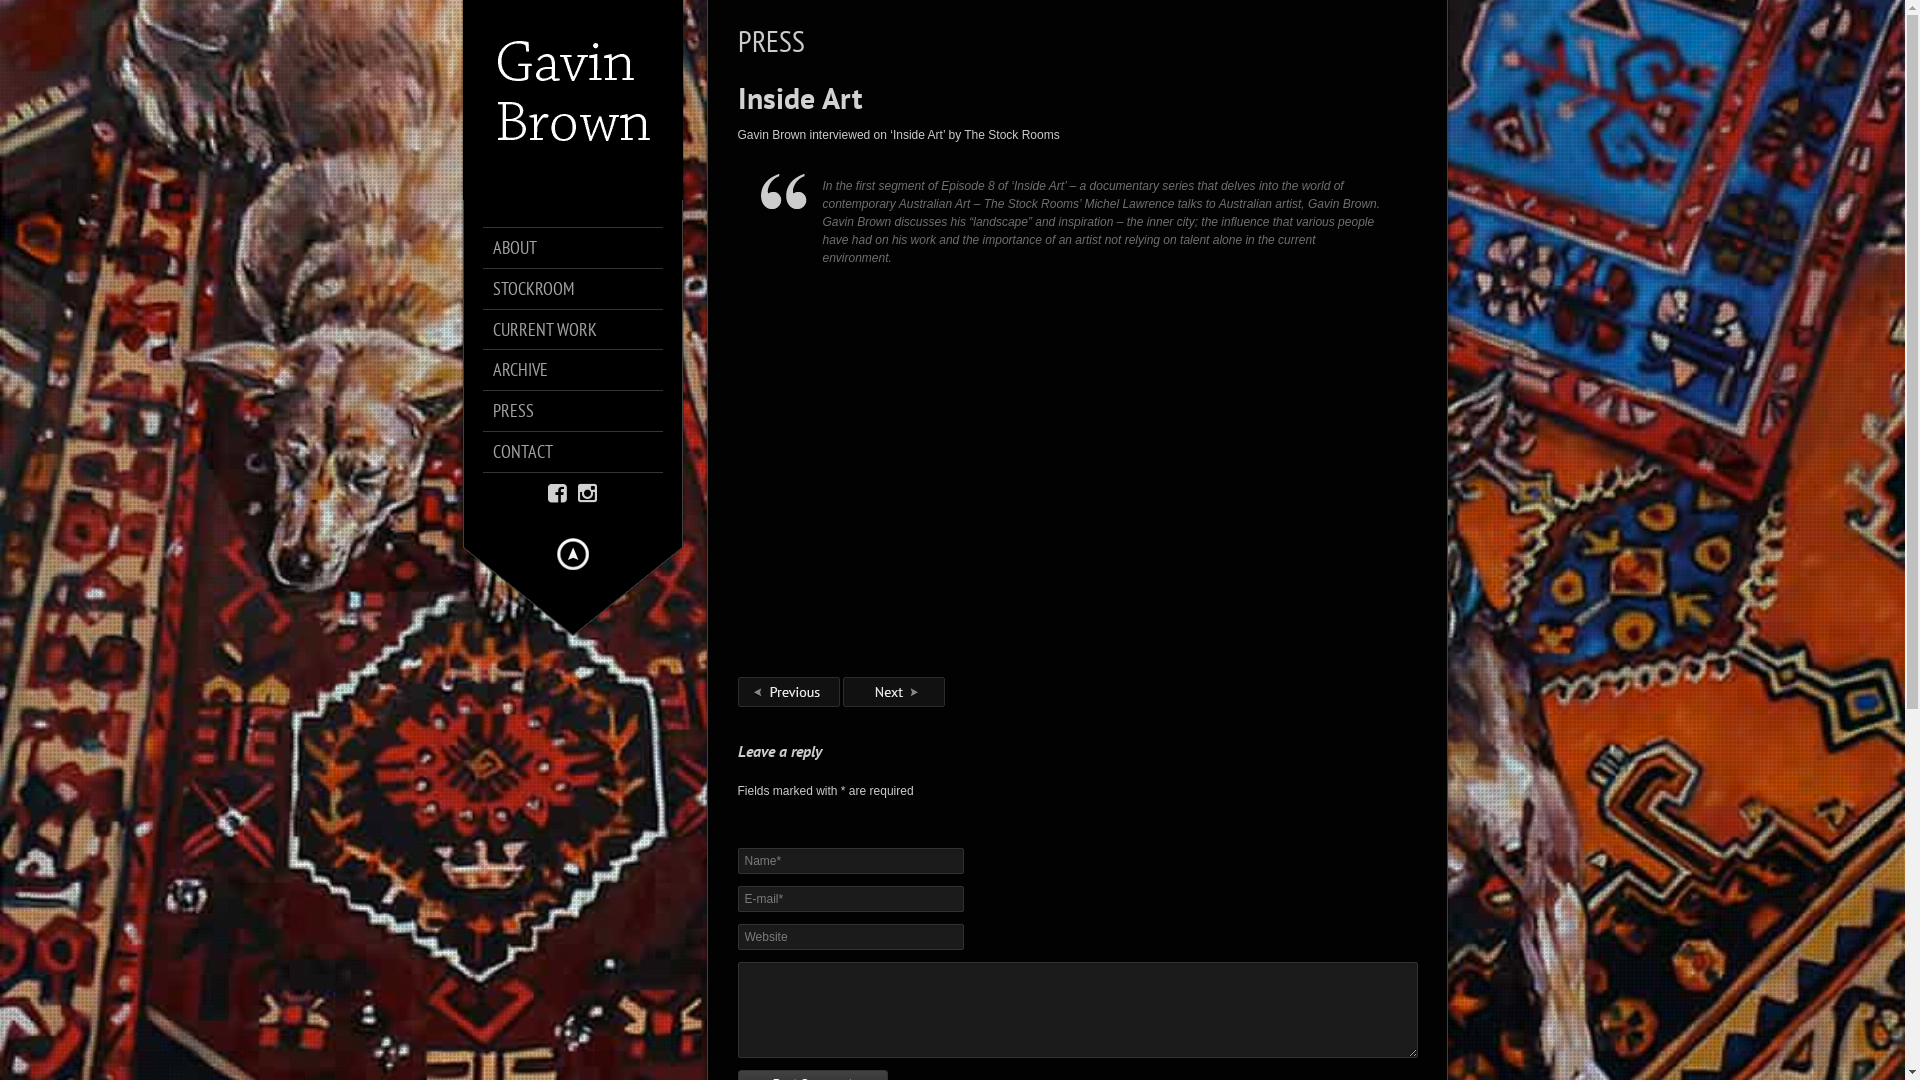 The height and width of the screenshot is (1080, 1920). Describe the element at coordinates (789, 692) in the screenshot. I see `Prev-button` at that location.